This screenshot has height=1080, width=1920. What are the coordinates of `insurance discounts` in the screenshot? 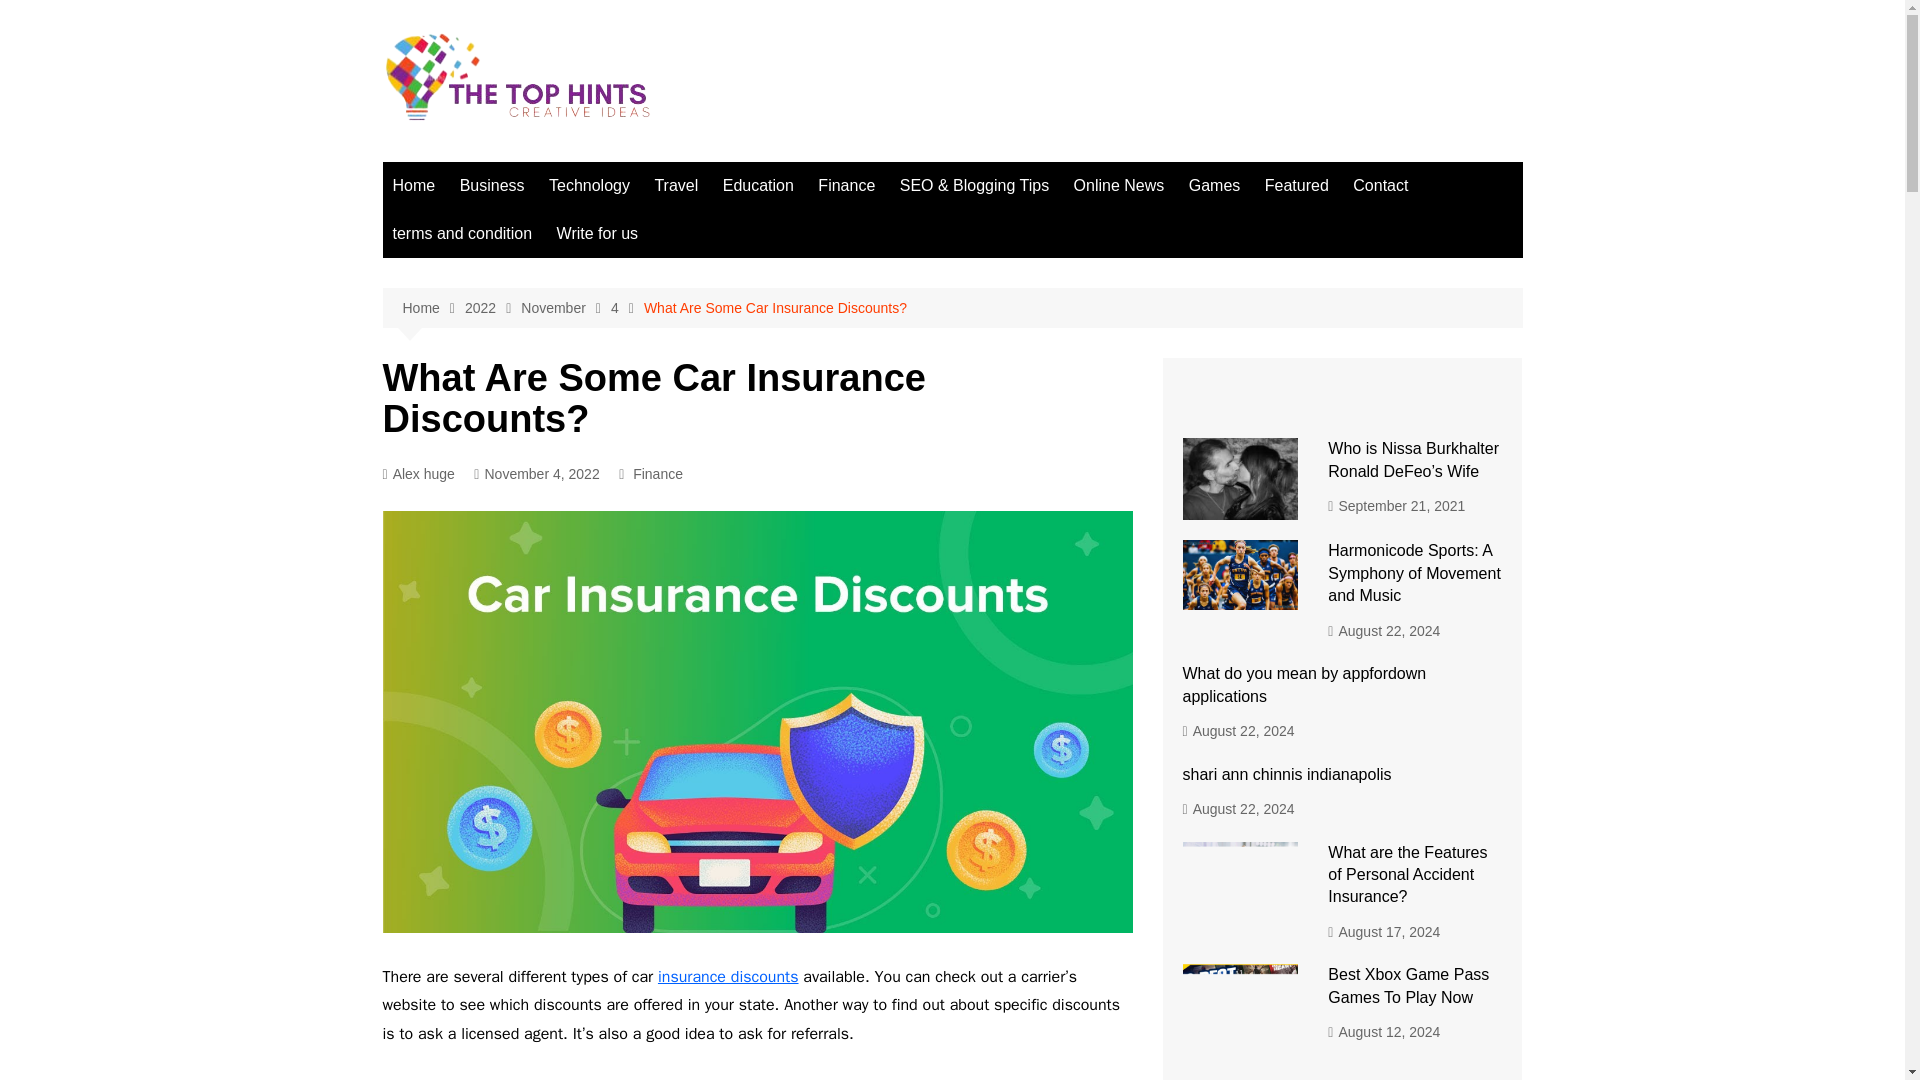 It's located at (728, 976).